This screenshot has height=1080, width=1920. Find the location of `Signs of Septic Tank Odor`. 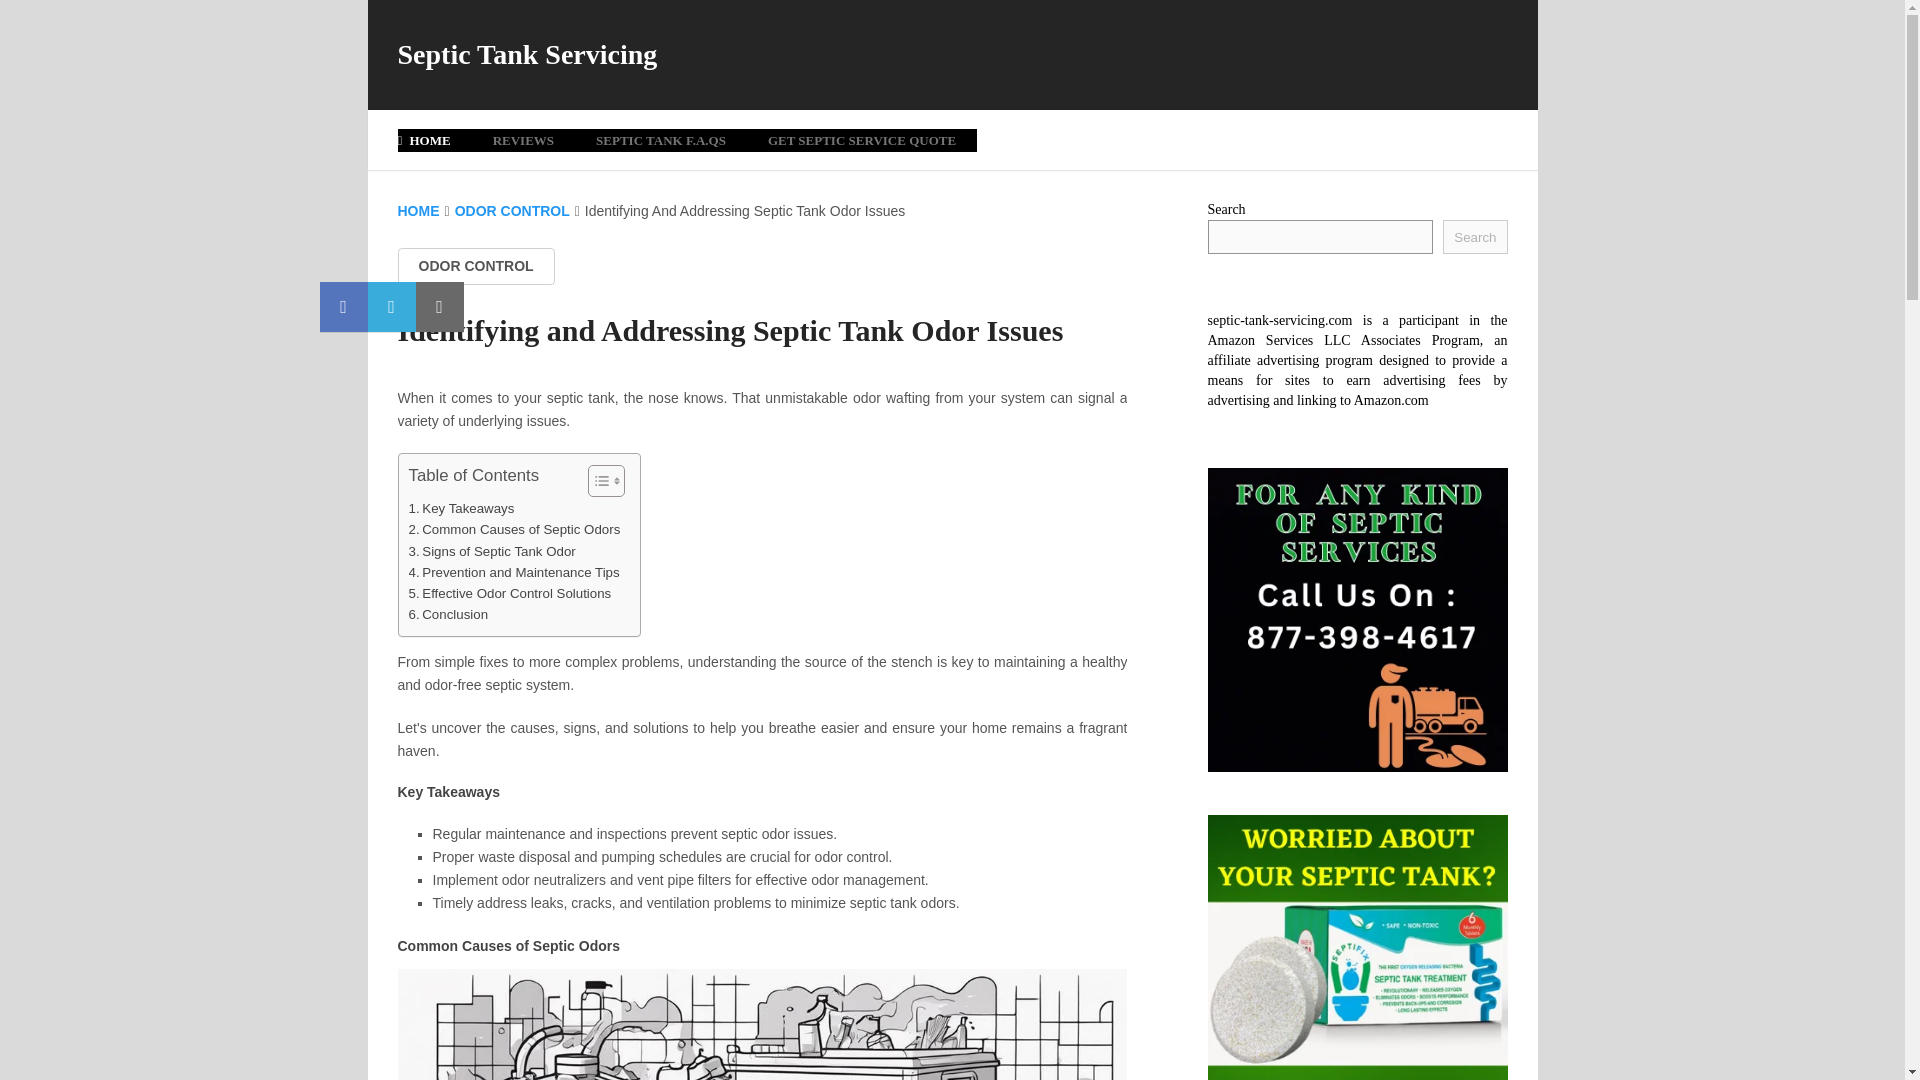

Signs of Septic Tank Odor is located at coordinates (490, 551).